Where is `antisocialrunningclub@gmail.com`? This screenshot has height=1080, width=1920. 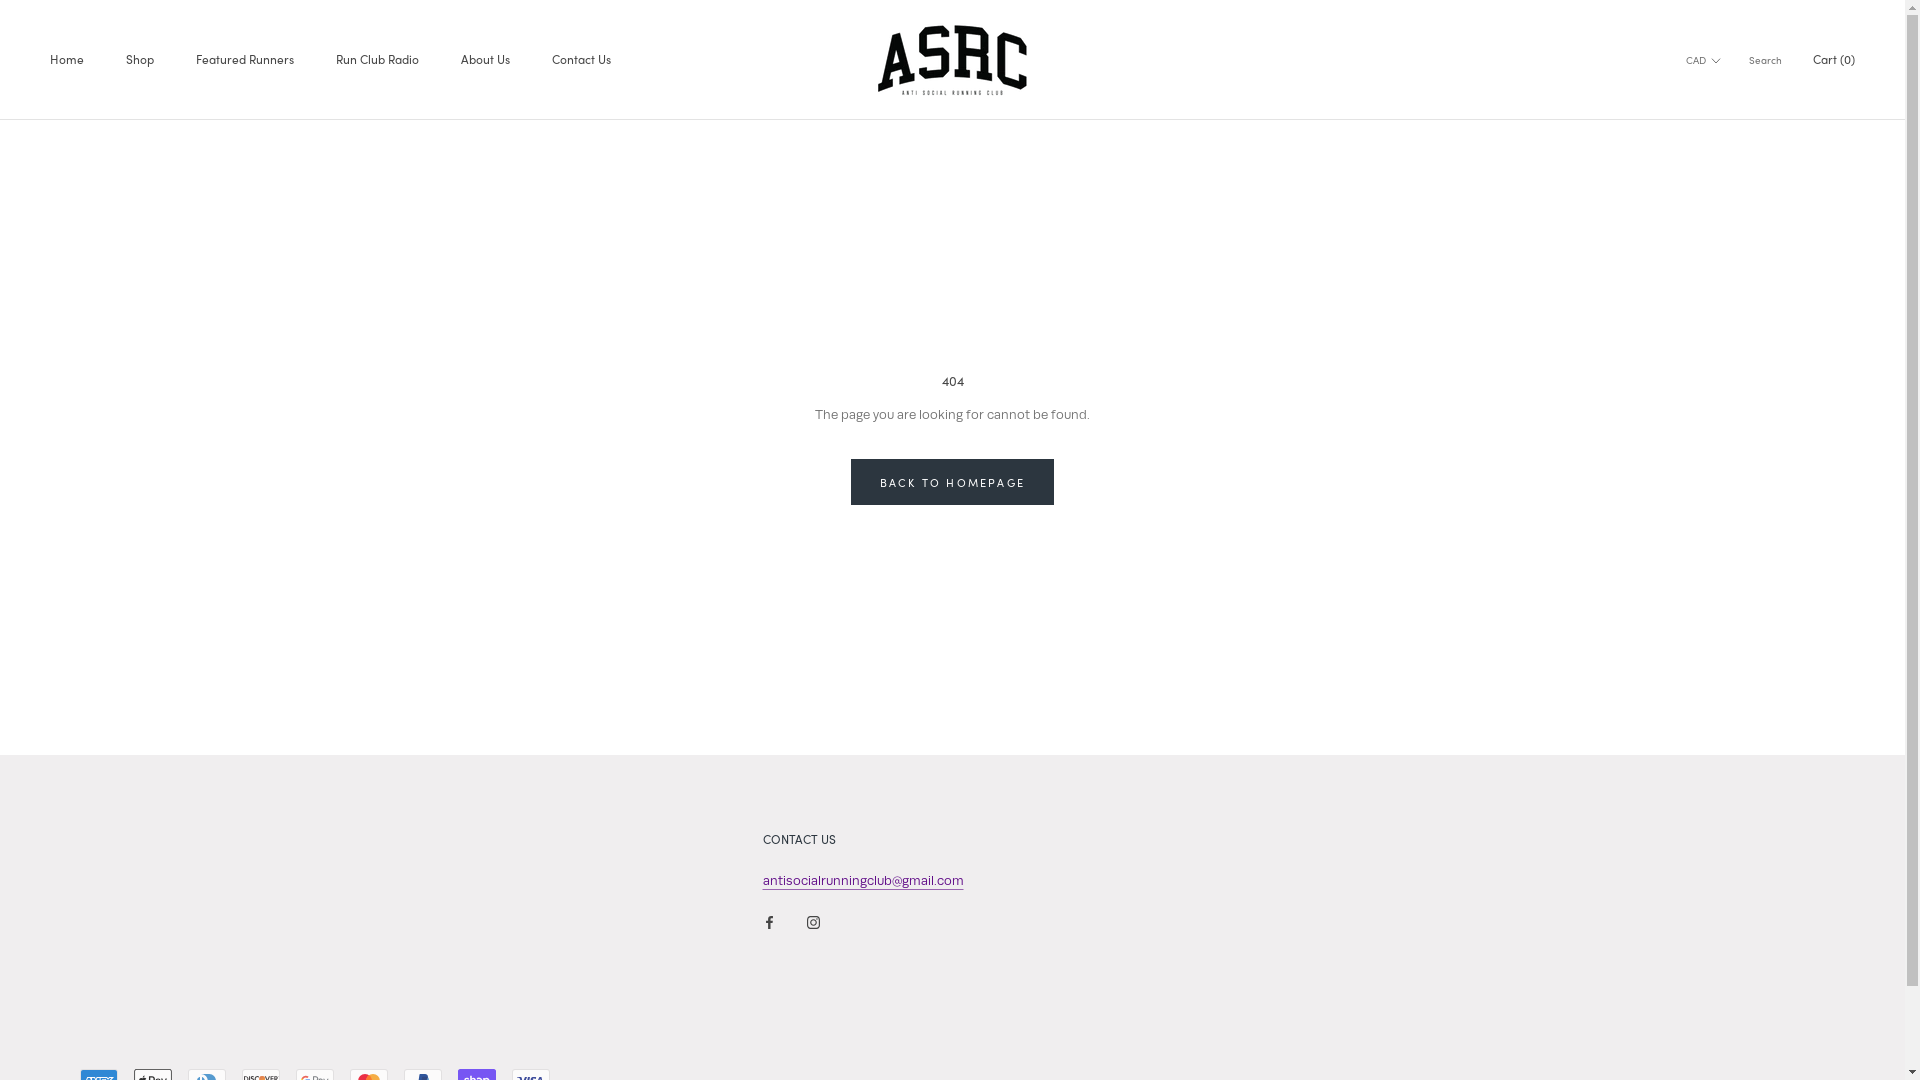 antisocialrunningclub@gmail.com is located at coordinates (862, 880).